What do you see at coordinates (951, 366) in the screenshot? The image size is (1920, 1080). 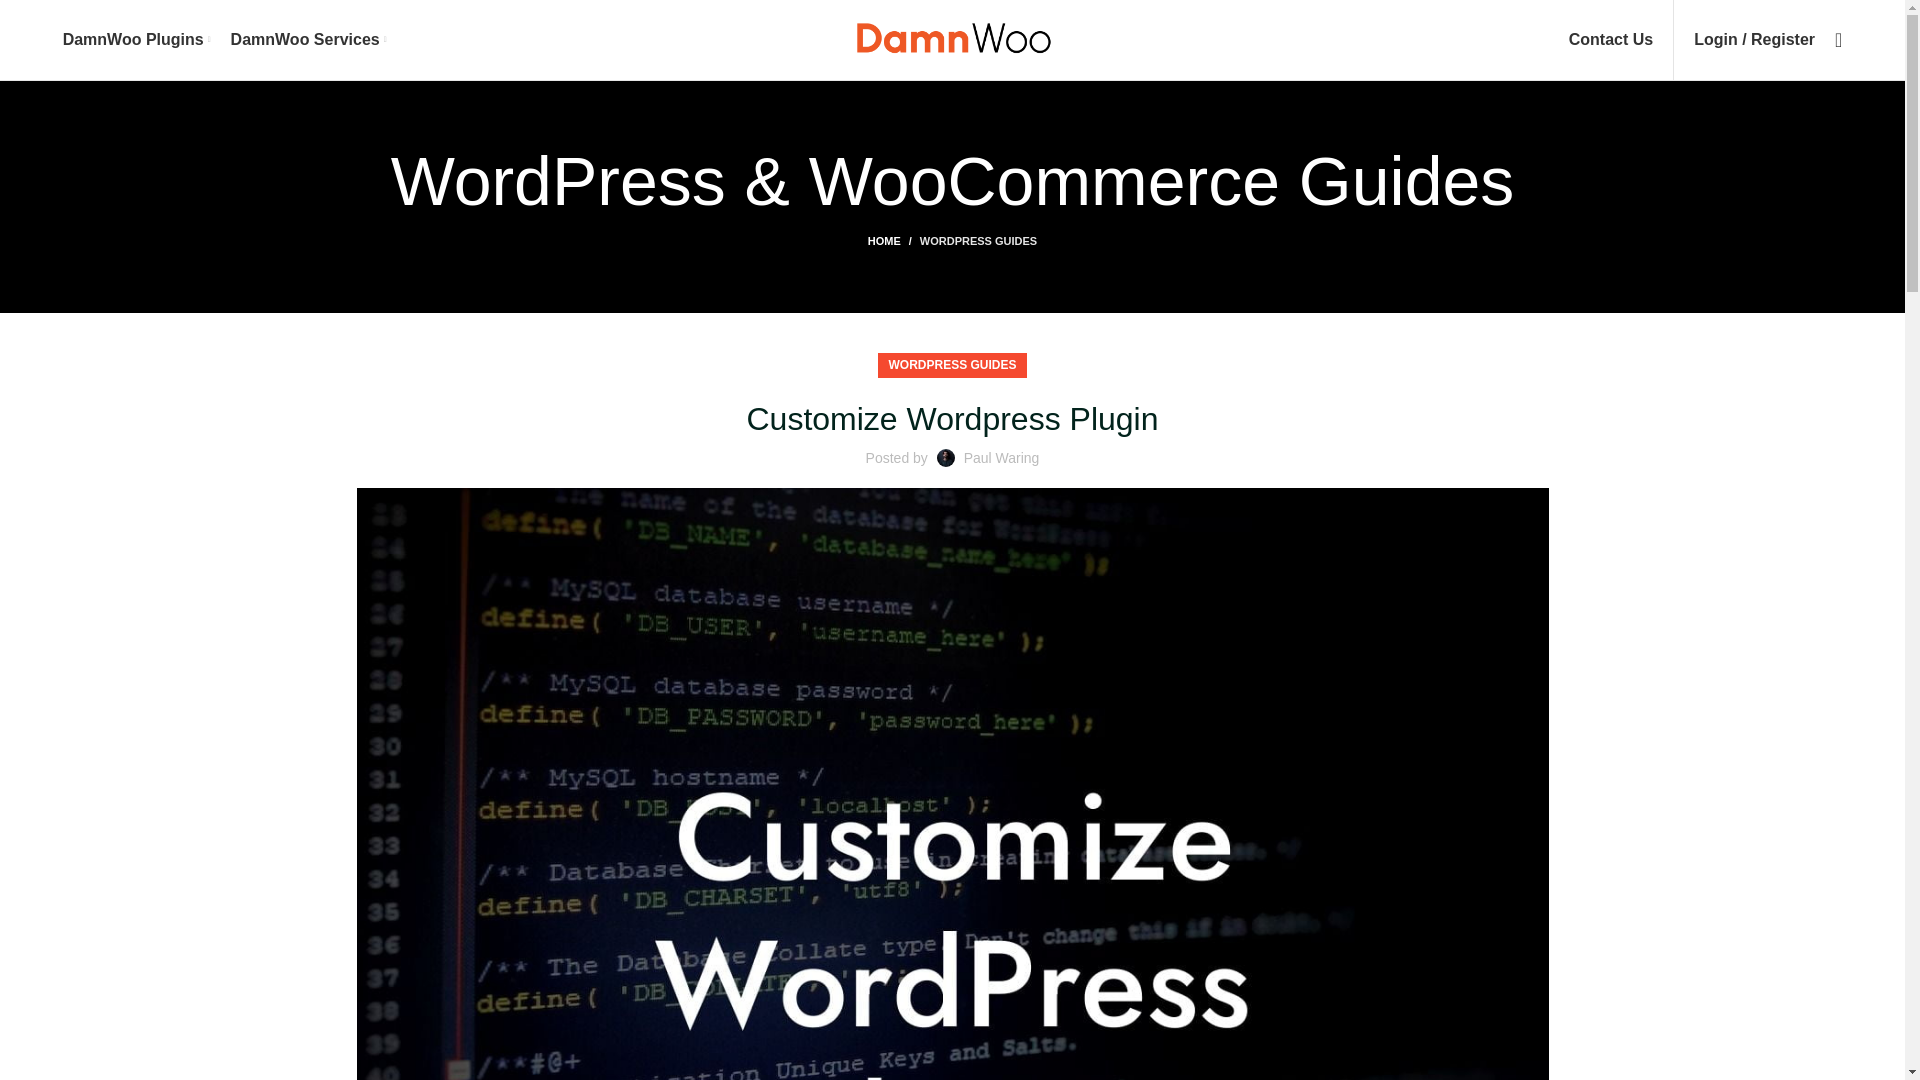 I see `WORDPRESS GUIDES` at bounding box center [951, 366].